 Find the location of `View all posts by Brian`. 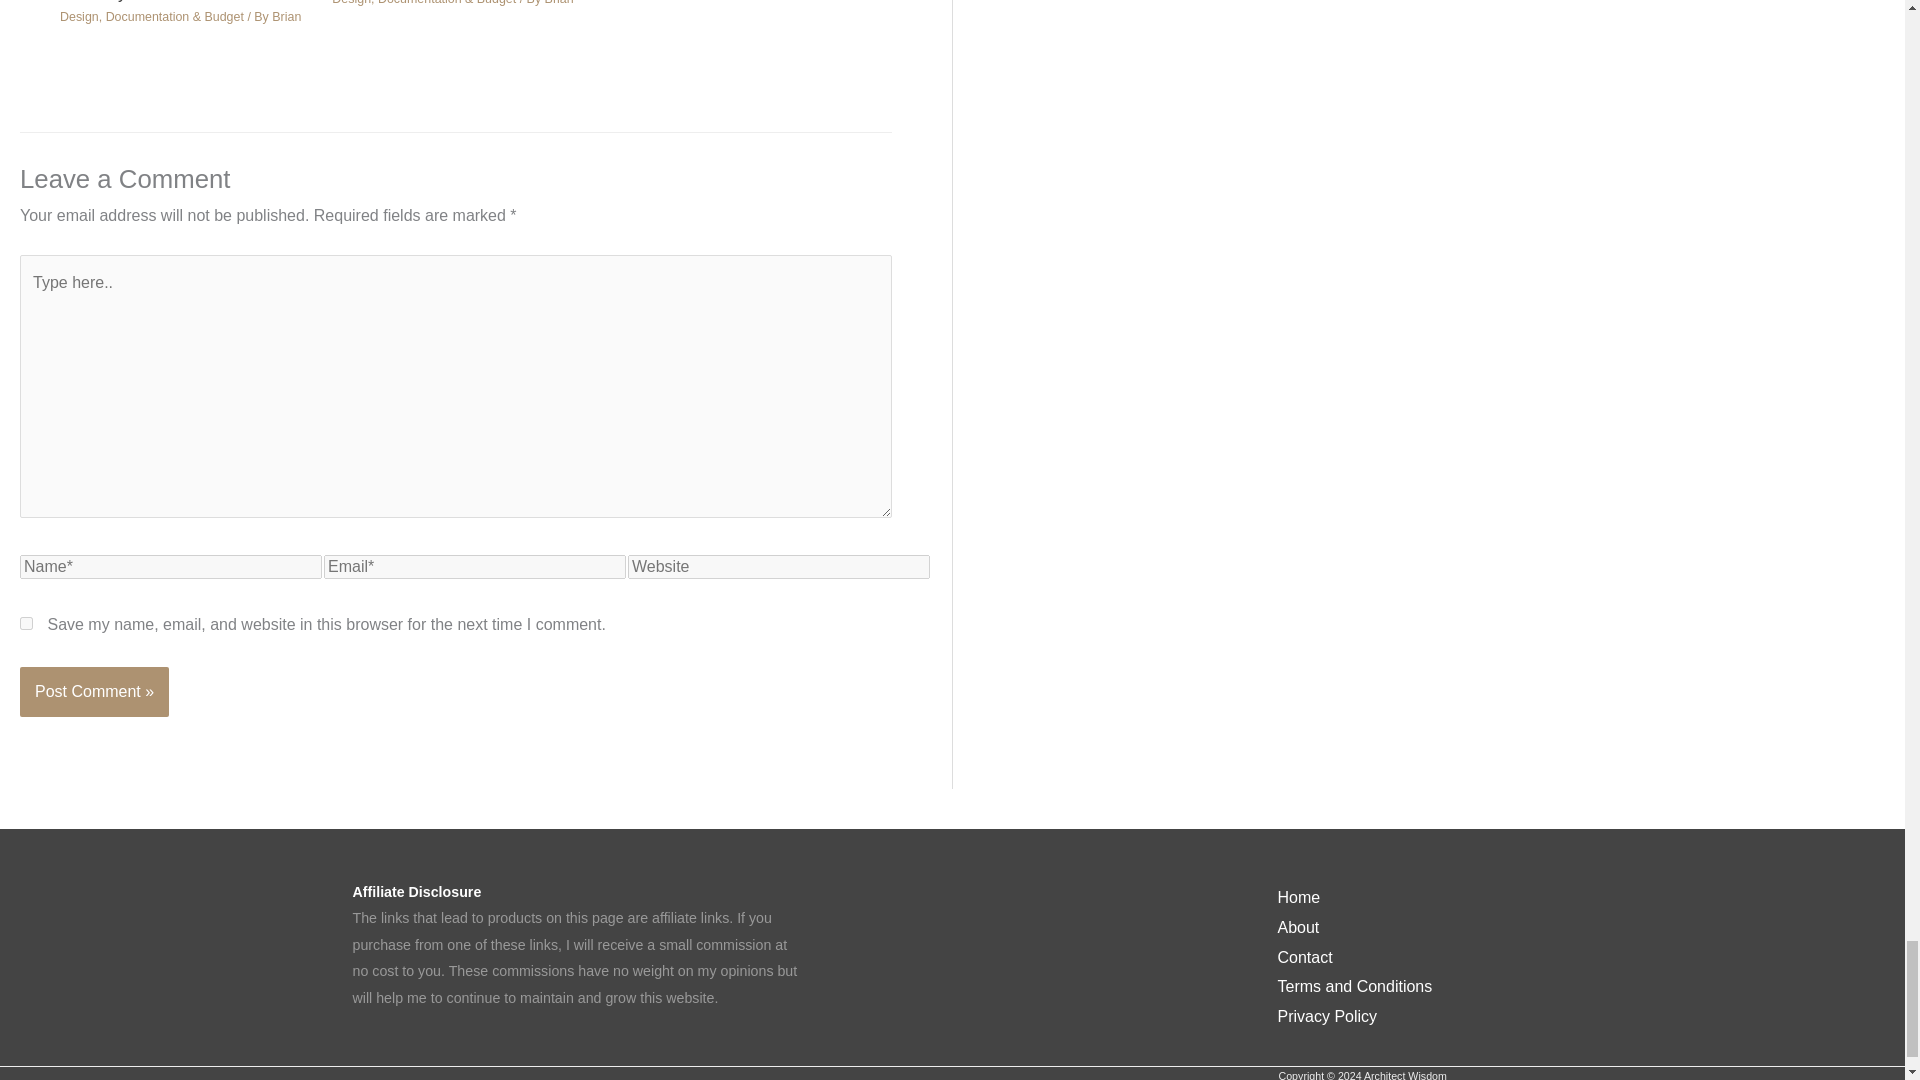

View all posts by Brian is located at coordinates (560, 3).